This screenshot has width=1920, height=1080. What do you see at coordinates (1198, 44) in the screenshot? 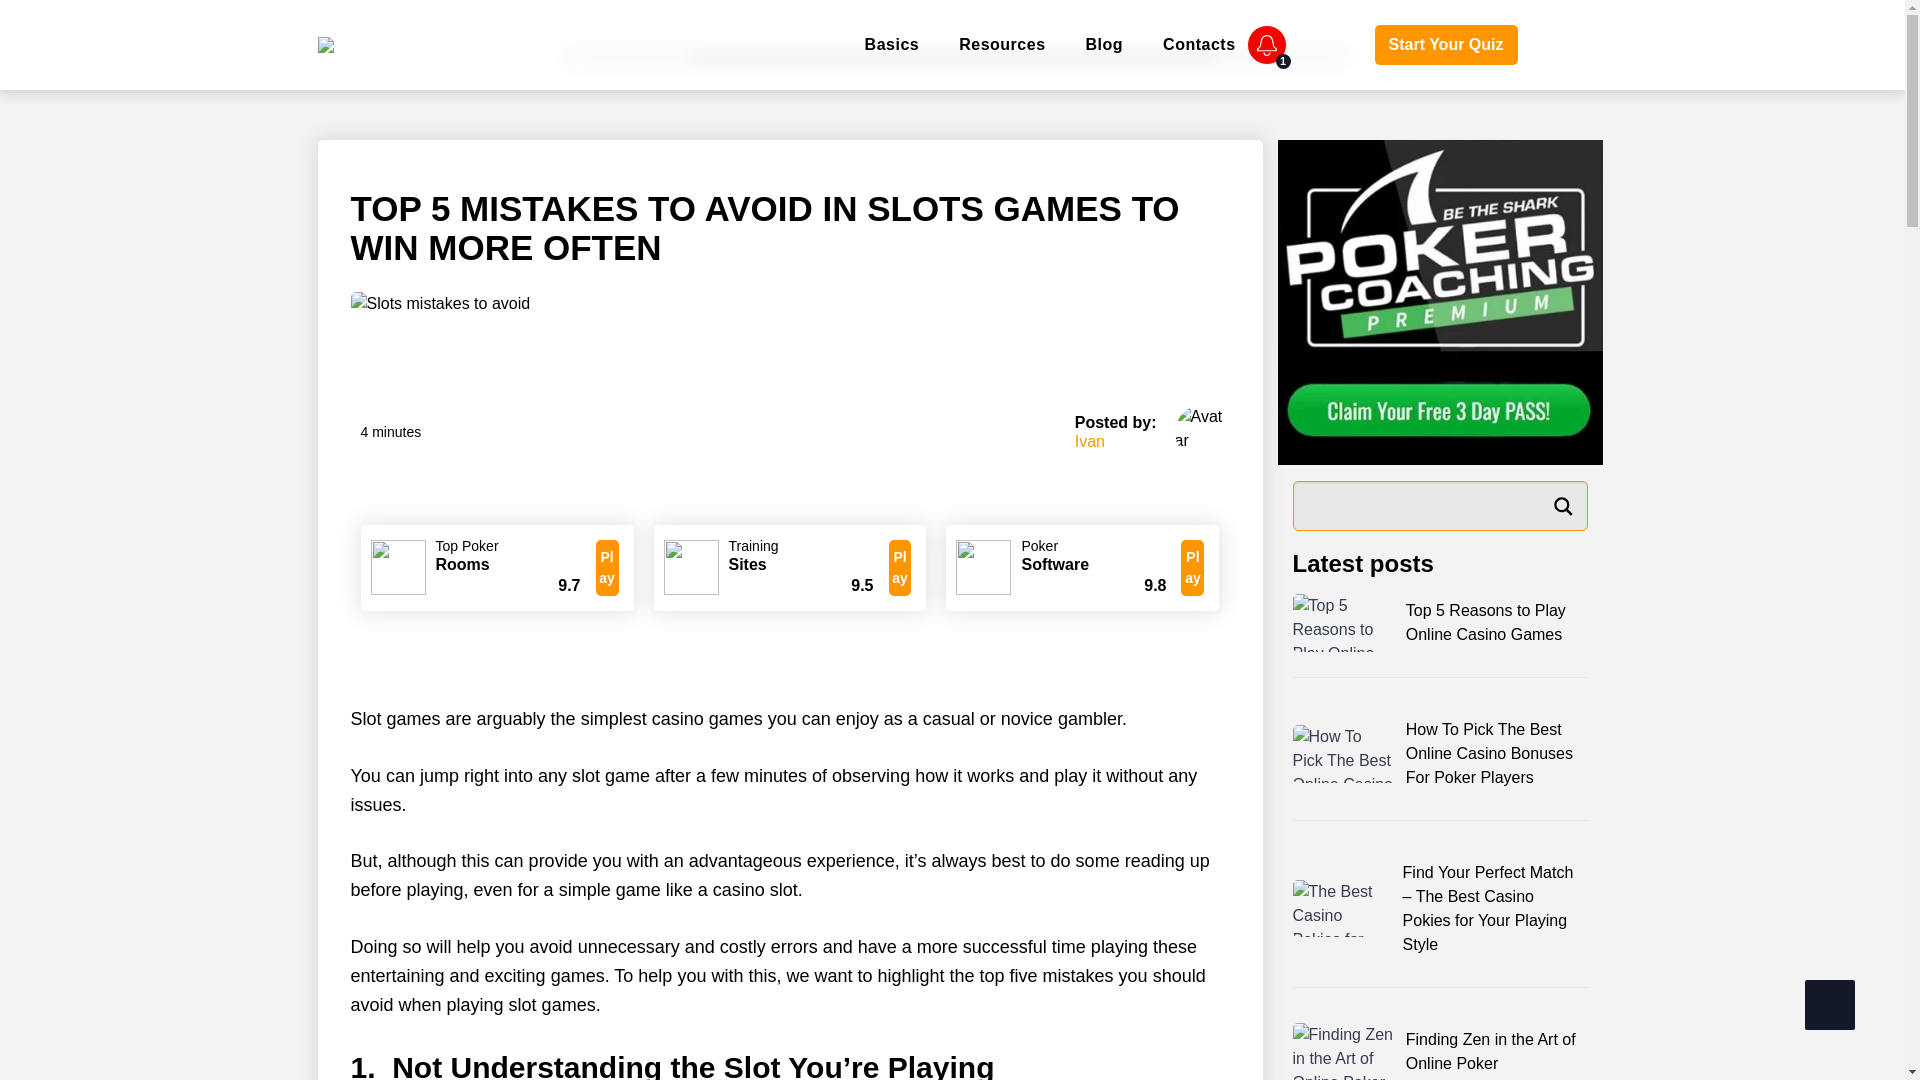
I see `Contacts` at bounding box center [1198, 44].